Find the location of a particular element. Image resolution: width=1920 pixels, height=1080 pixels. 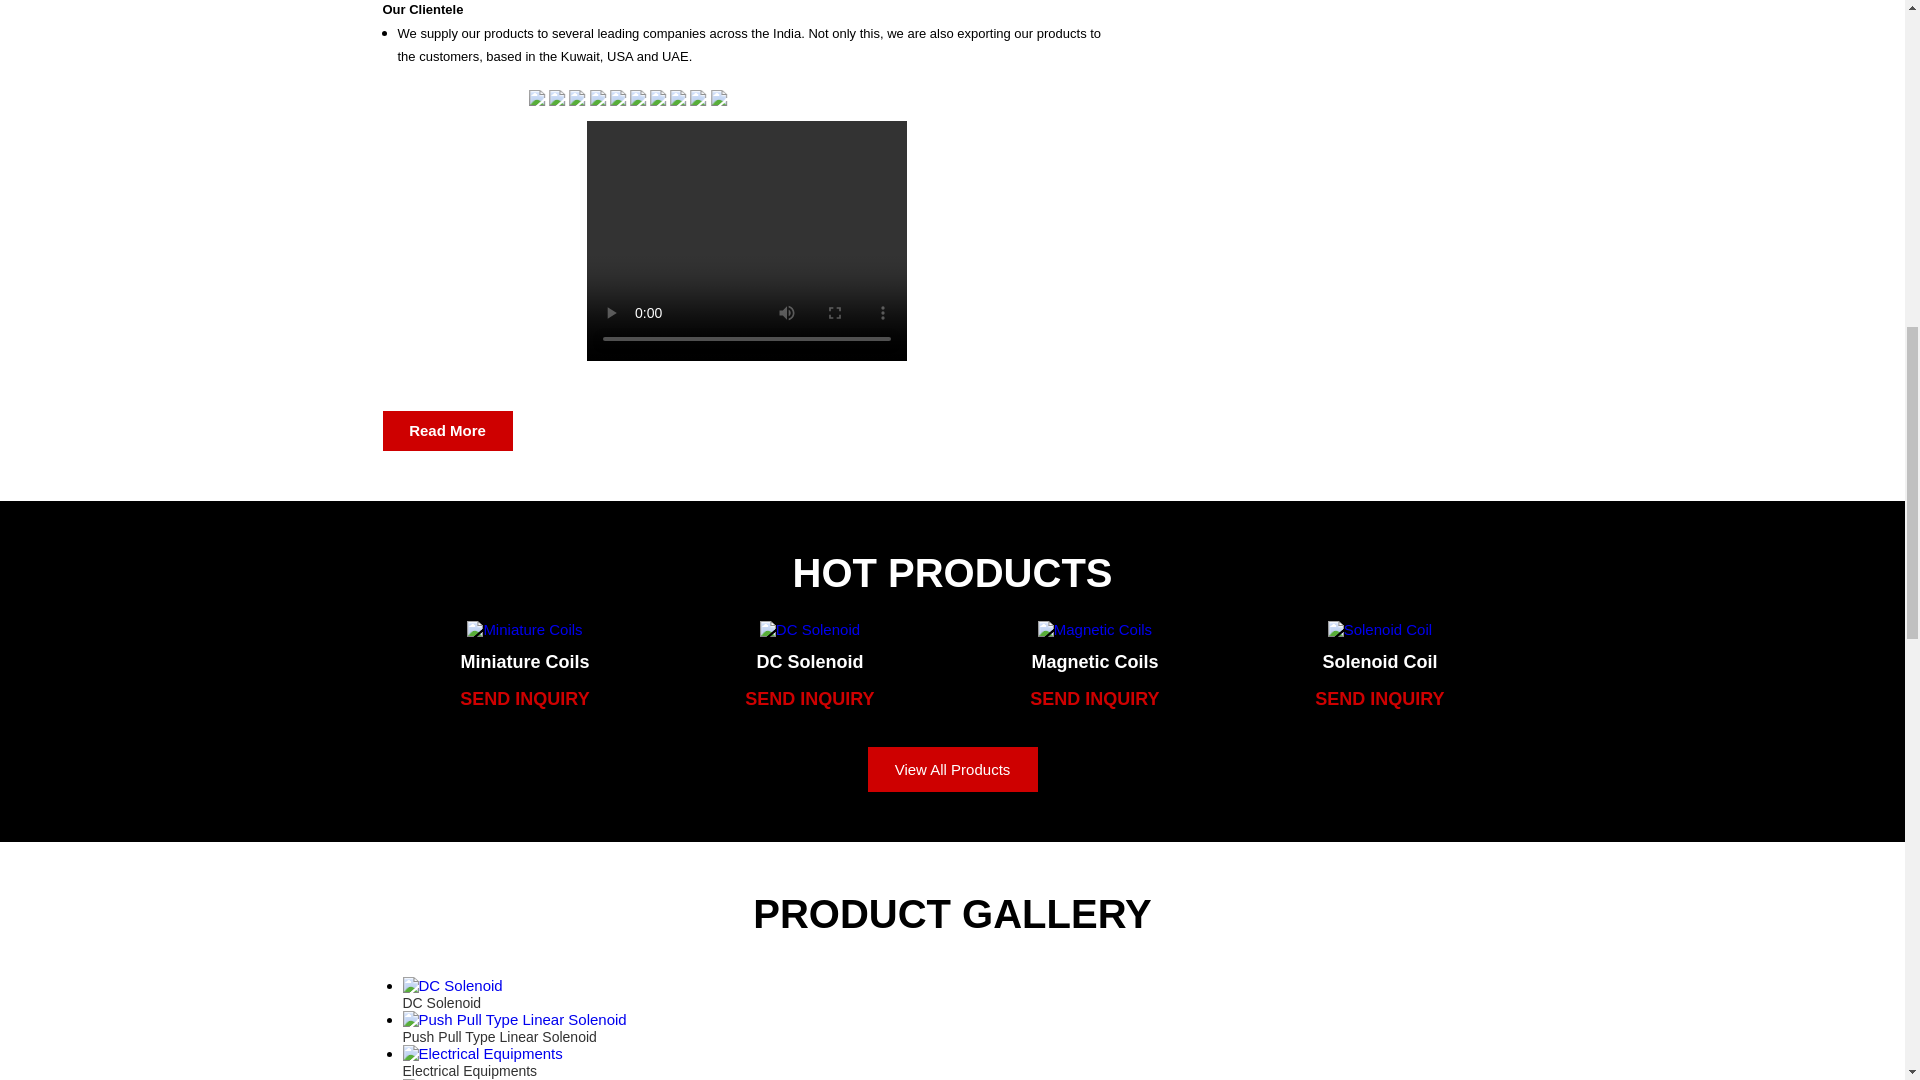

SEND INQUIRY is located at coordinates (1095, 698).